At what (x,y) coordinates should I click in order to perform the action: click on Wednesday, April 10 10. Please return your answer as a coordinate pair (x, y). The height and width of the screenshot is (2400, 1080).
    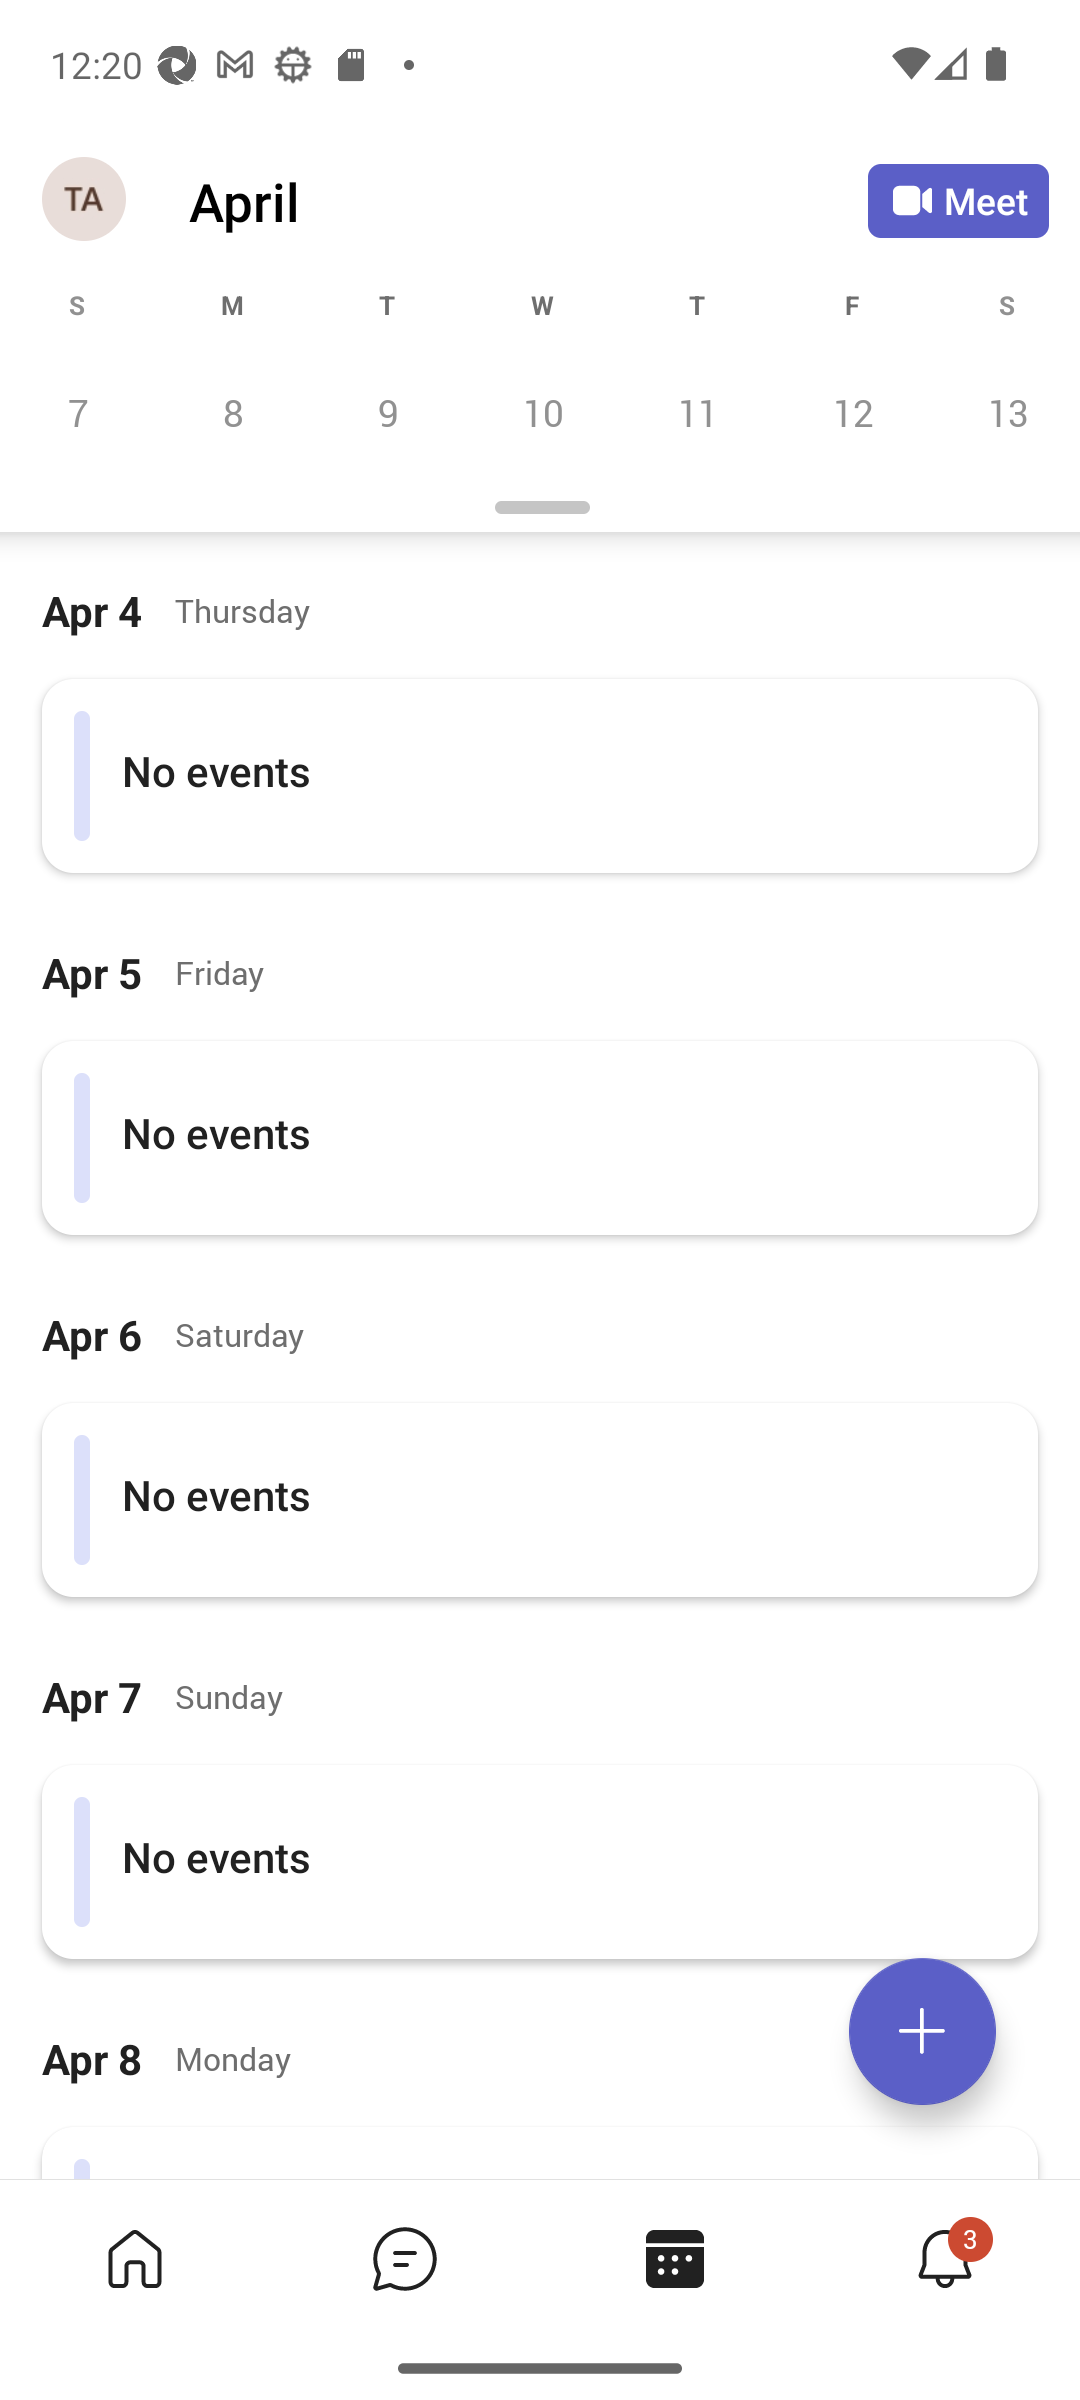
    Looking at the image, I should click on (542, 412).